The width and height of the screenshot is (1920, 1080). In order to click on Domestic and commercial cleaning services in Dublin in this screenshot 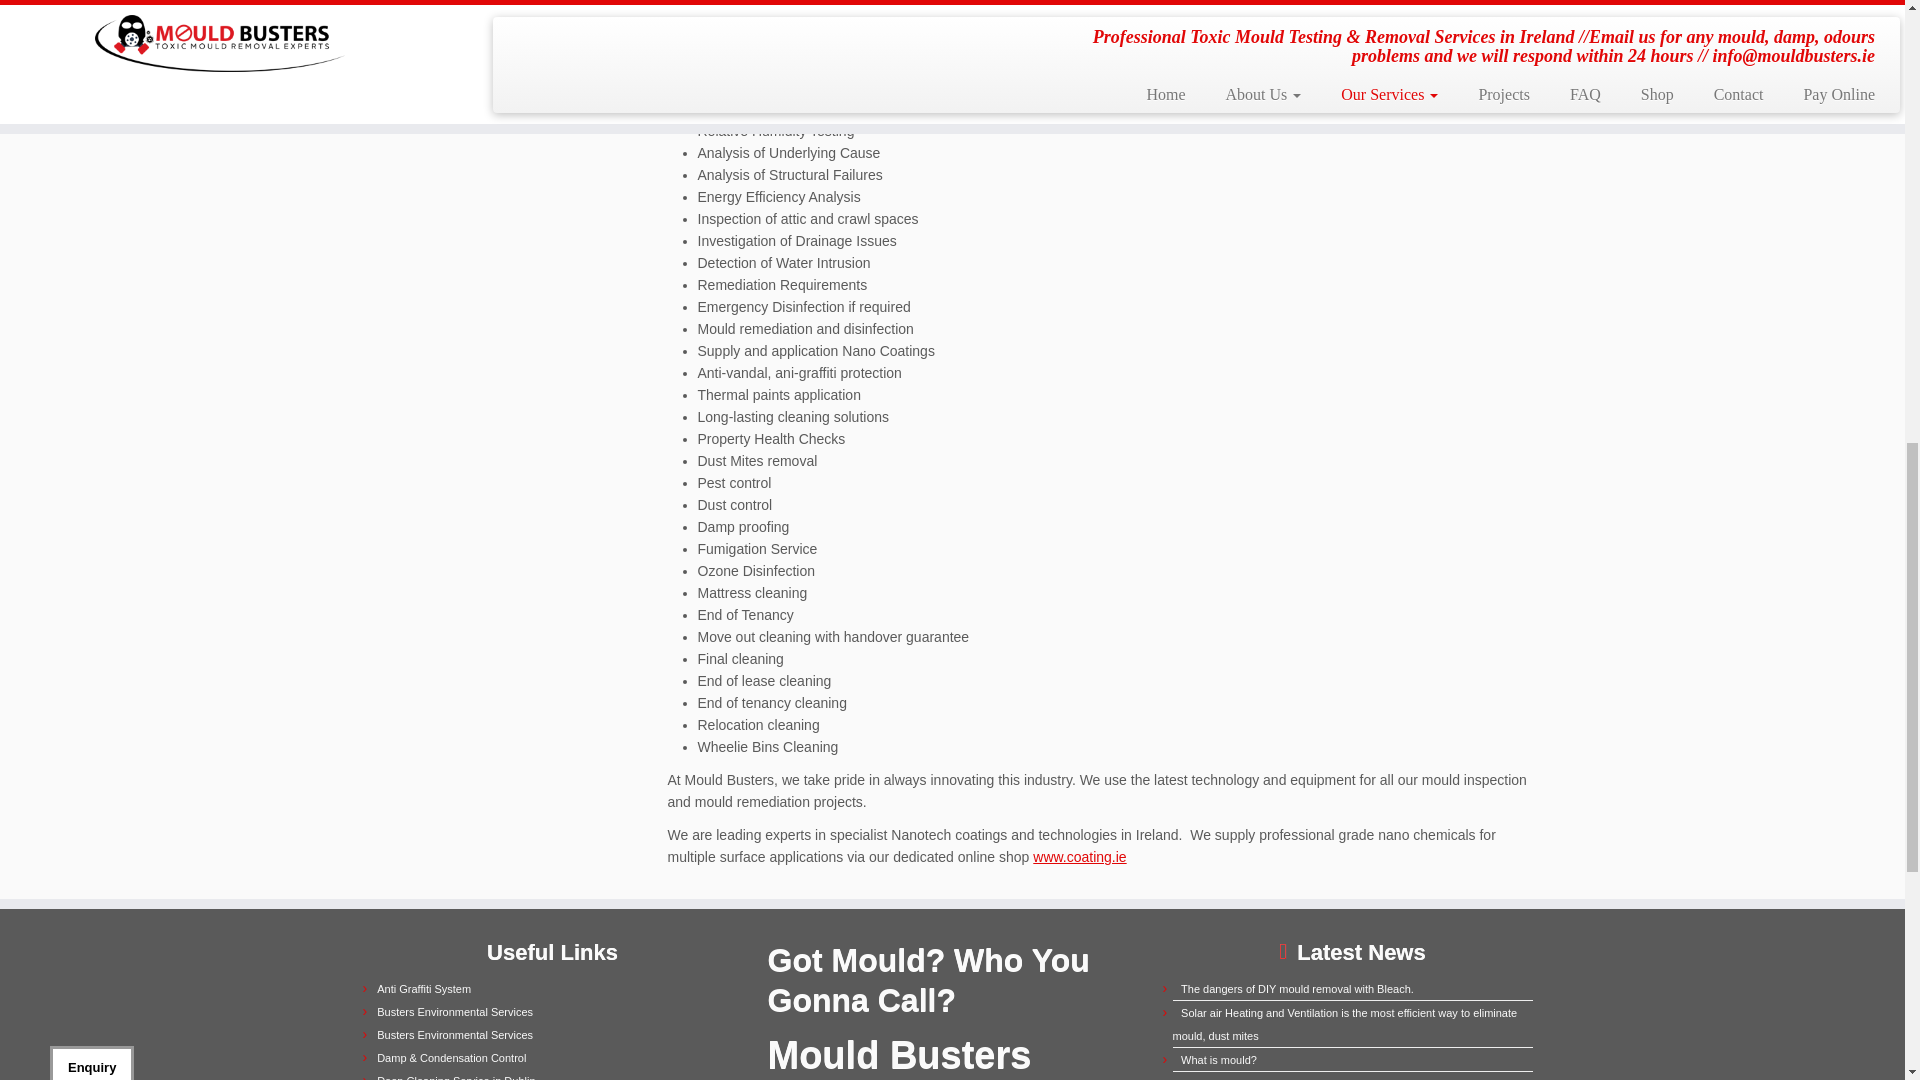, I will do `click(456, 1077)`.